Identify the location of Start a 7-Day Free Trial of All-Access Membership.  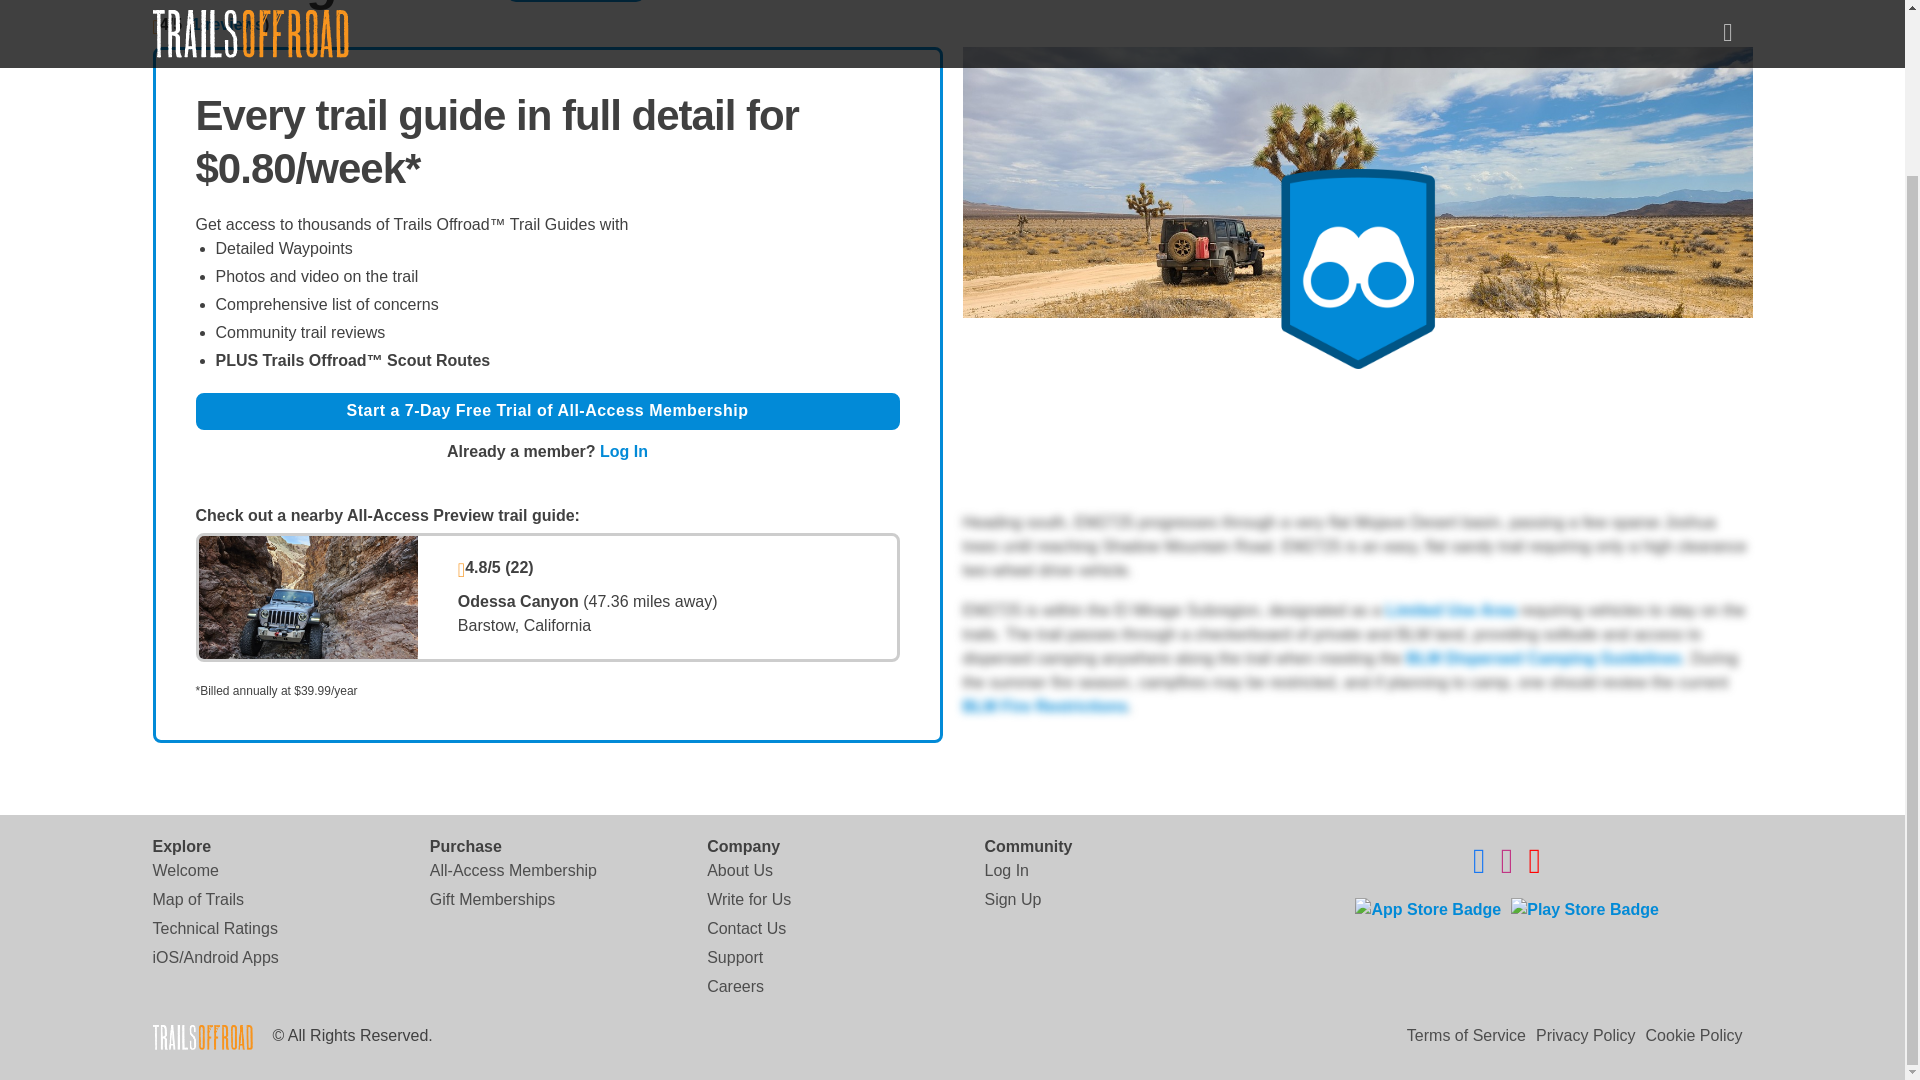
(548, 411).